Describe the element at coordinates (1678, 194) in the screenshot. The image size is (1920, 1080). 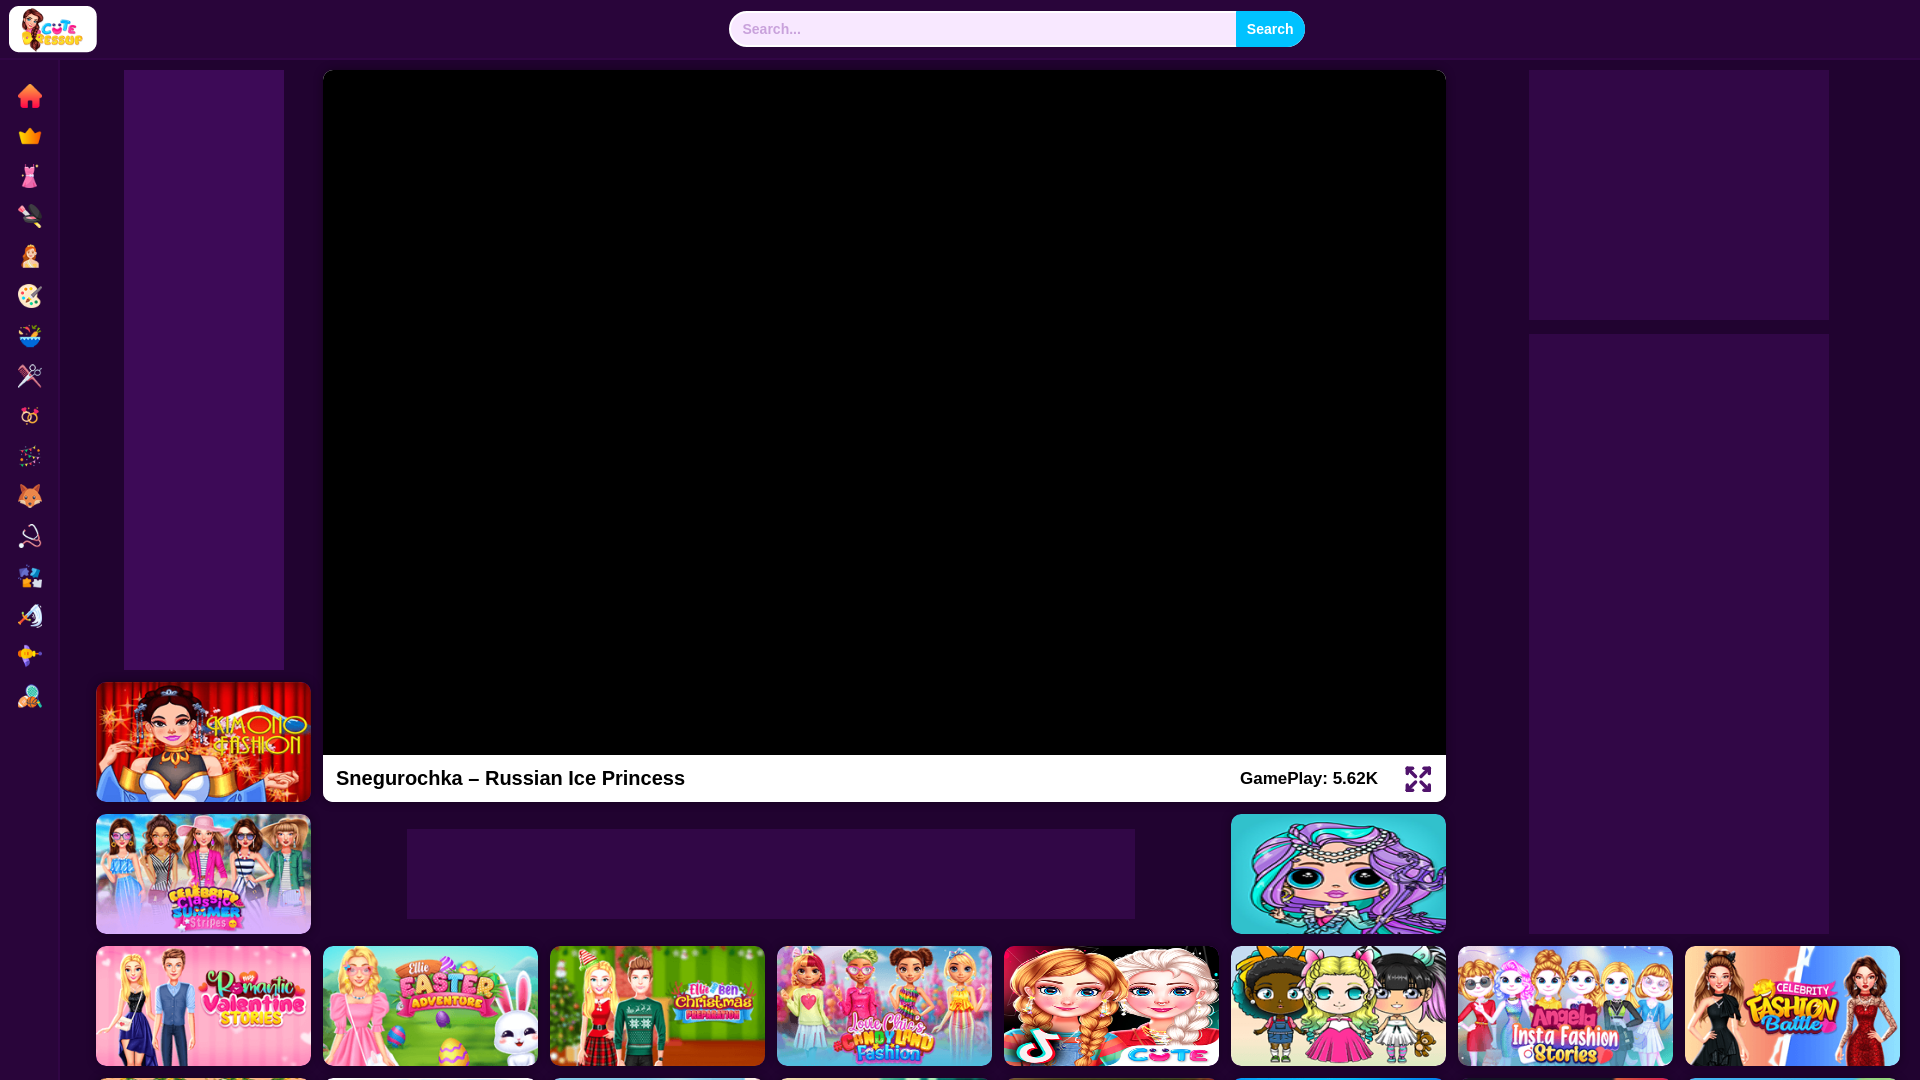
I see `Advertisement` at that location.